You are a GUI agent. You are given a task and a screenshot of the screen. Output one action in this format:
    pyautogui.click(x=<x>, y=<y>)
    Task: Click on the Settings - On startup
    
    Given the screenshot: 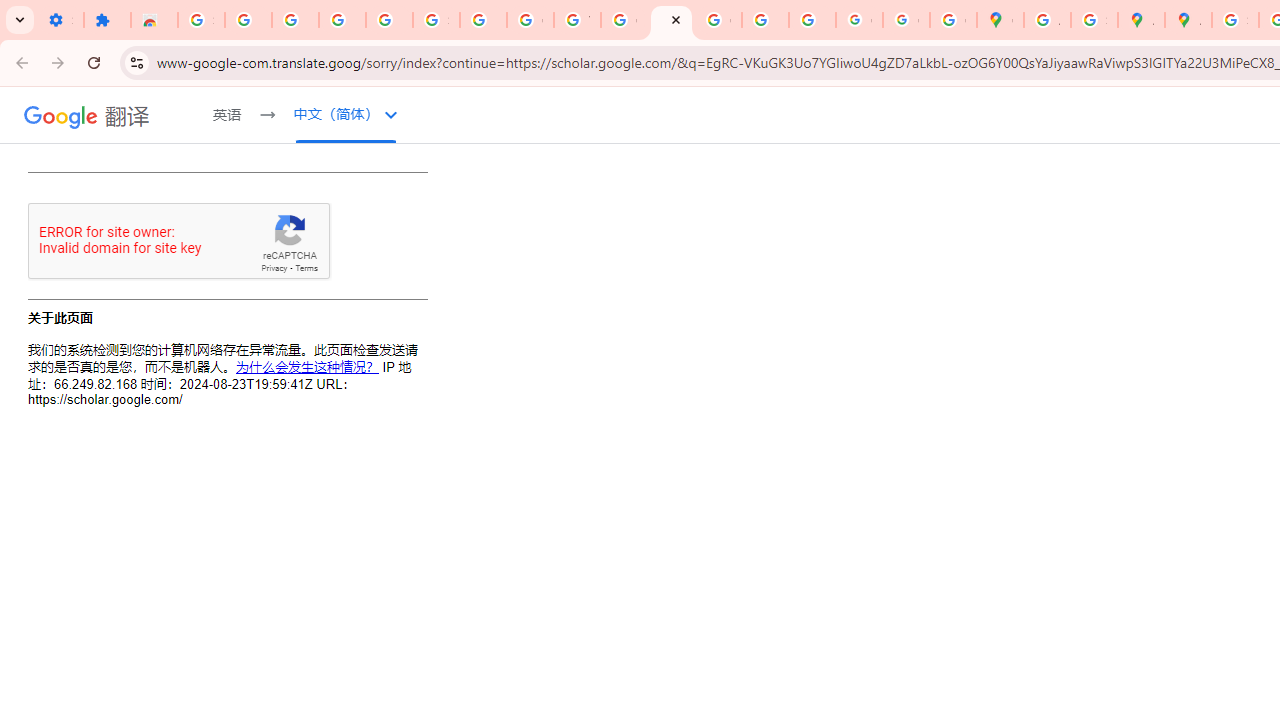 What is the action you would take?
    pyautogui.click(x=60, y=20)
    